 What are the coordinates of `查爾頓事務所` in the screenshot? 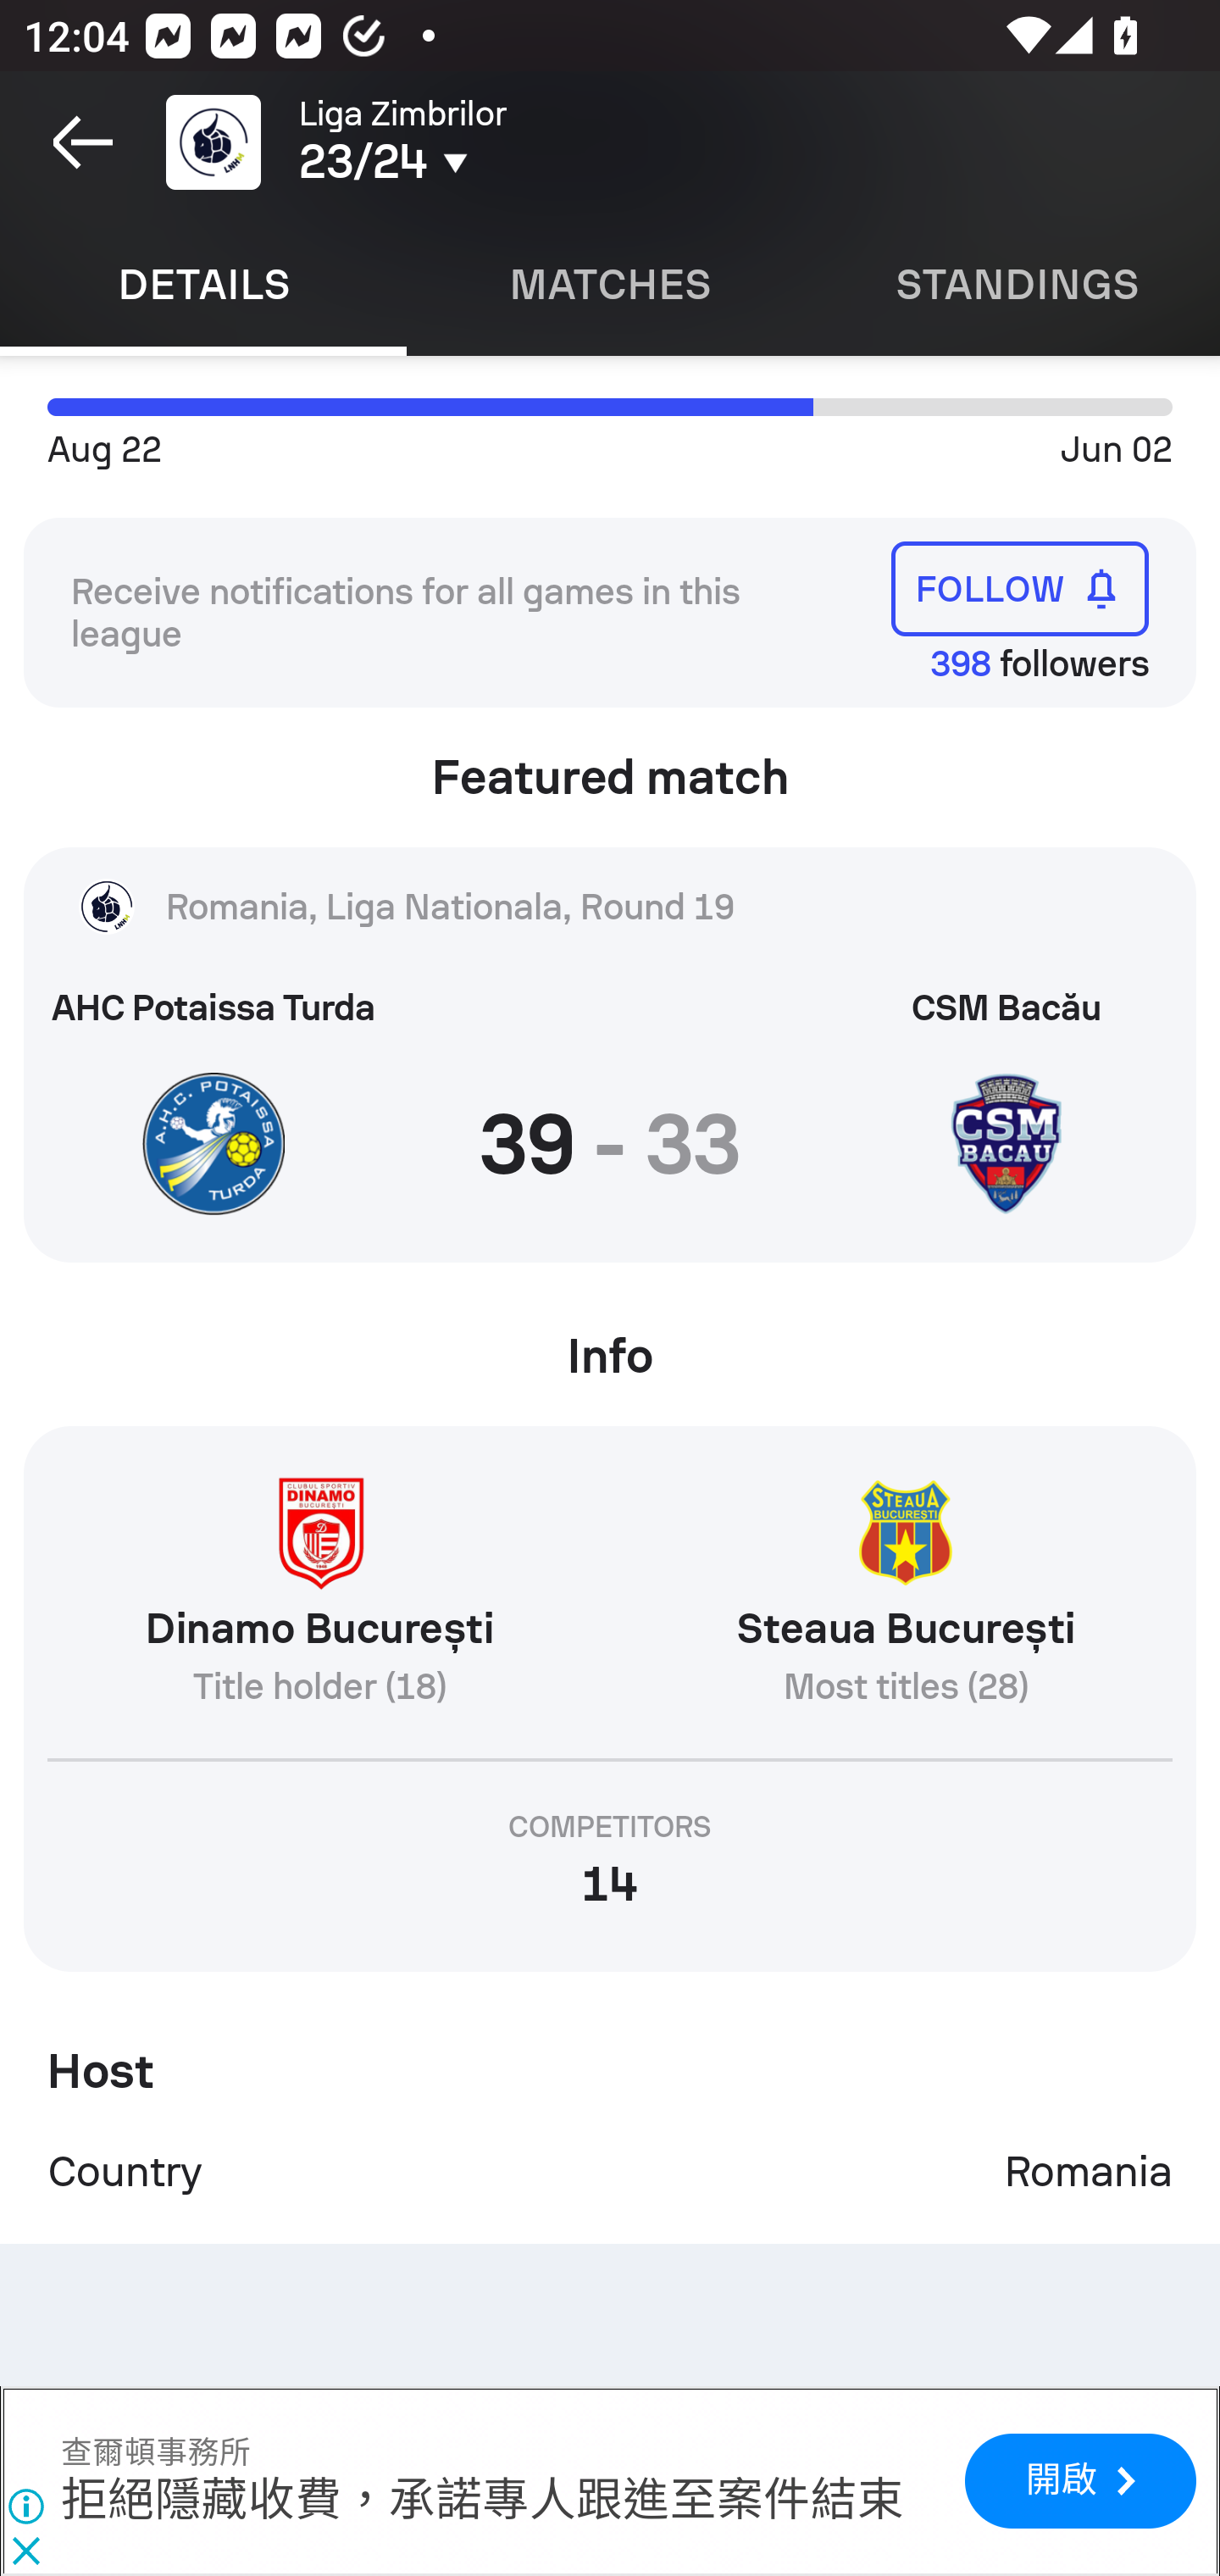 It's located at (156, 2453).